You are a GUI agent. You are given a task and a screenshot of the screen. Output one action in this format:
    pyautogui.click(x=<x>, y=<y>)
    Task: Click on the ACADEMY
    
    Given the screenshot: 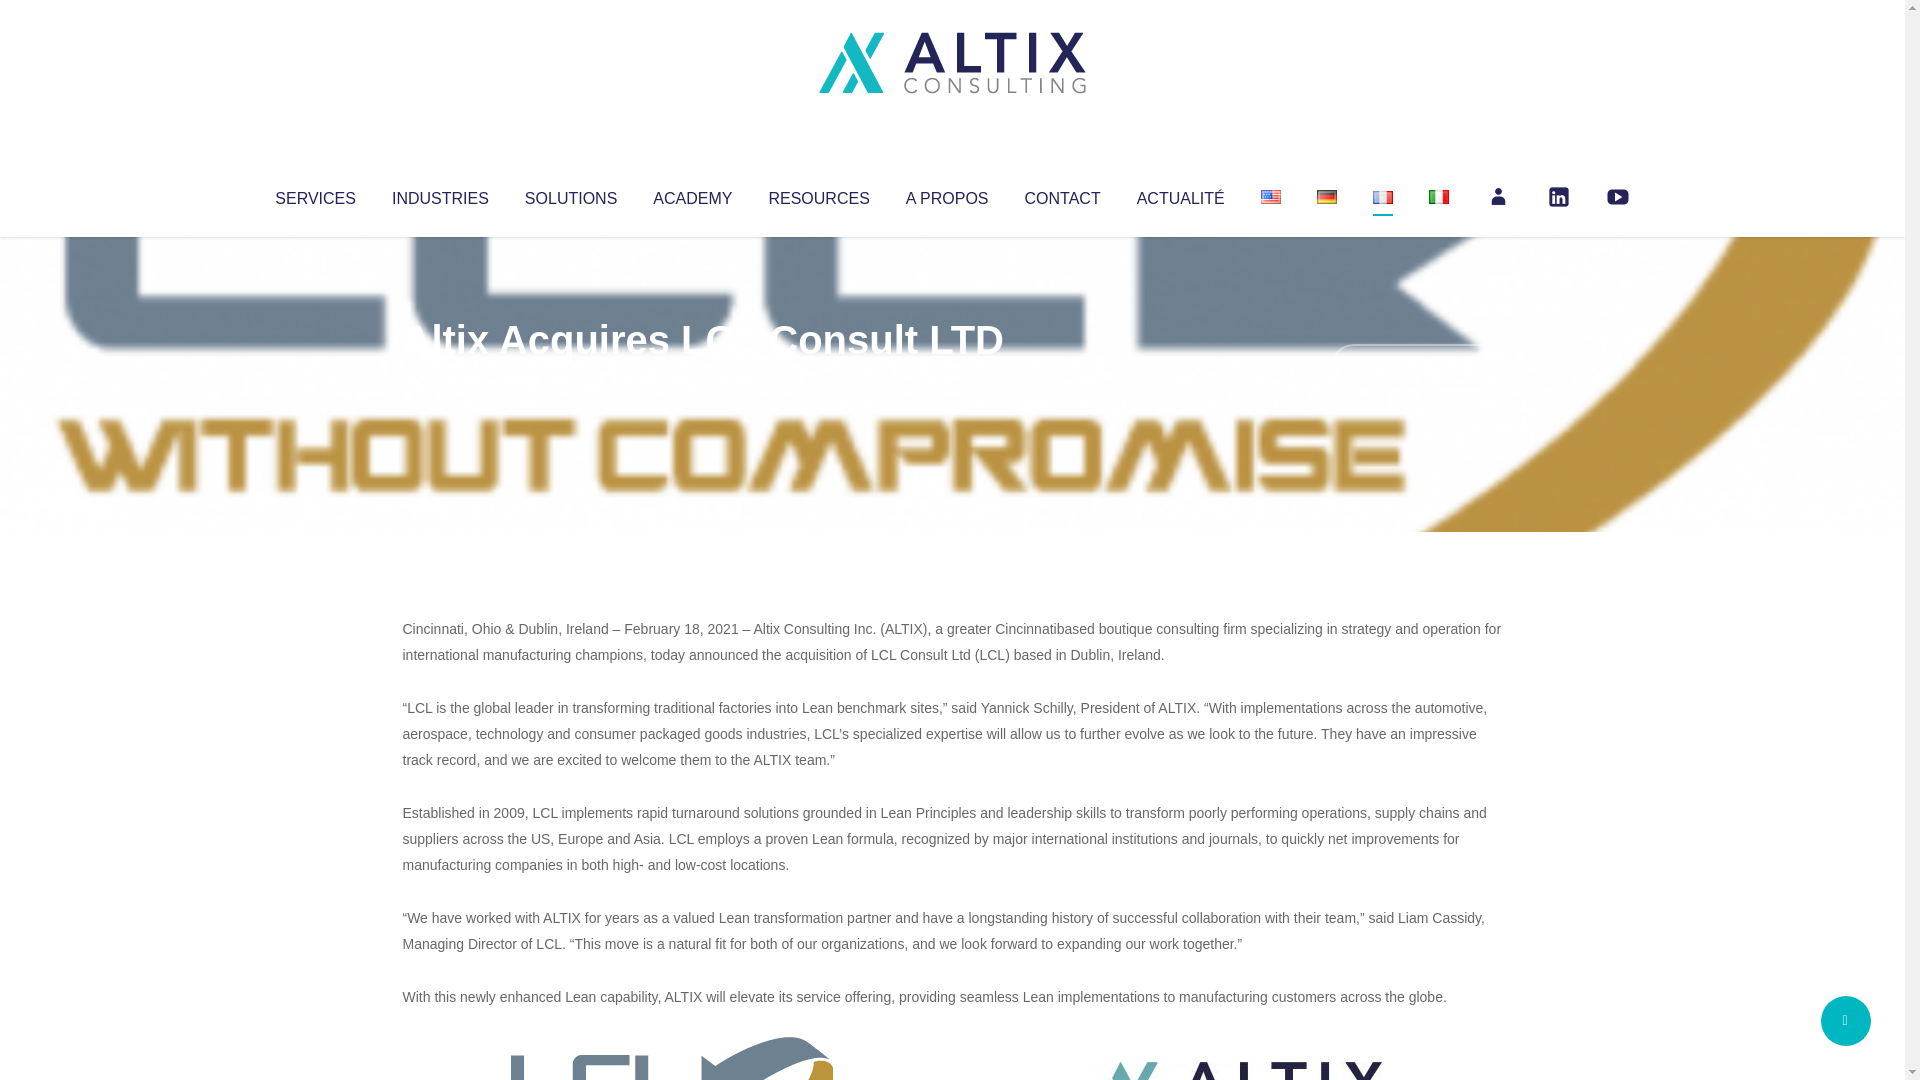 What is the action you would take?
    pyautogui.click(x=692, y=194)
    